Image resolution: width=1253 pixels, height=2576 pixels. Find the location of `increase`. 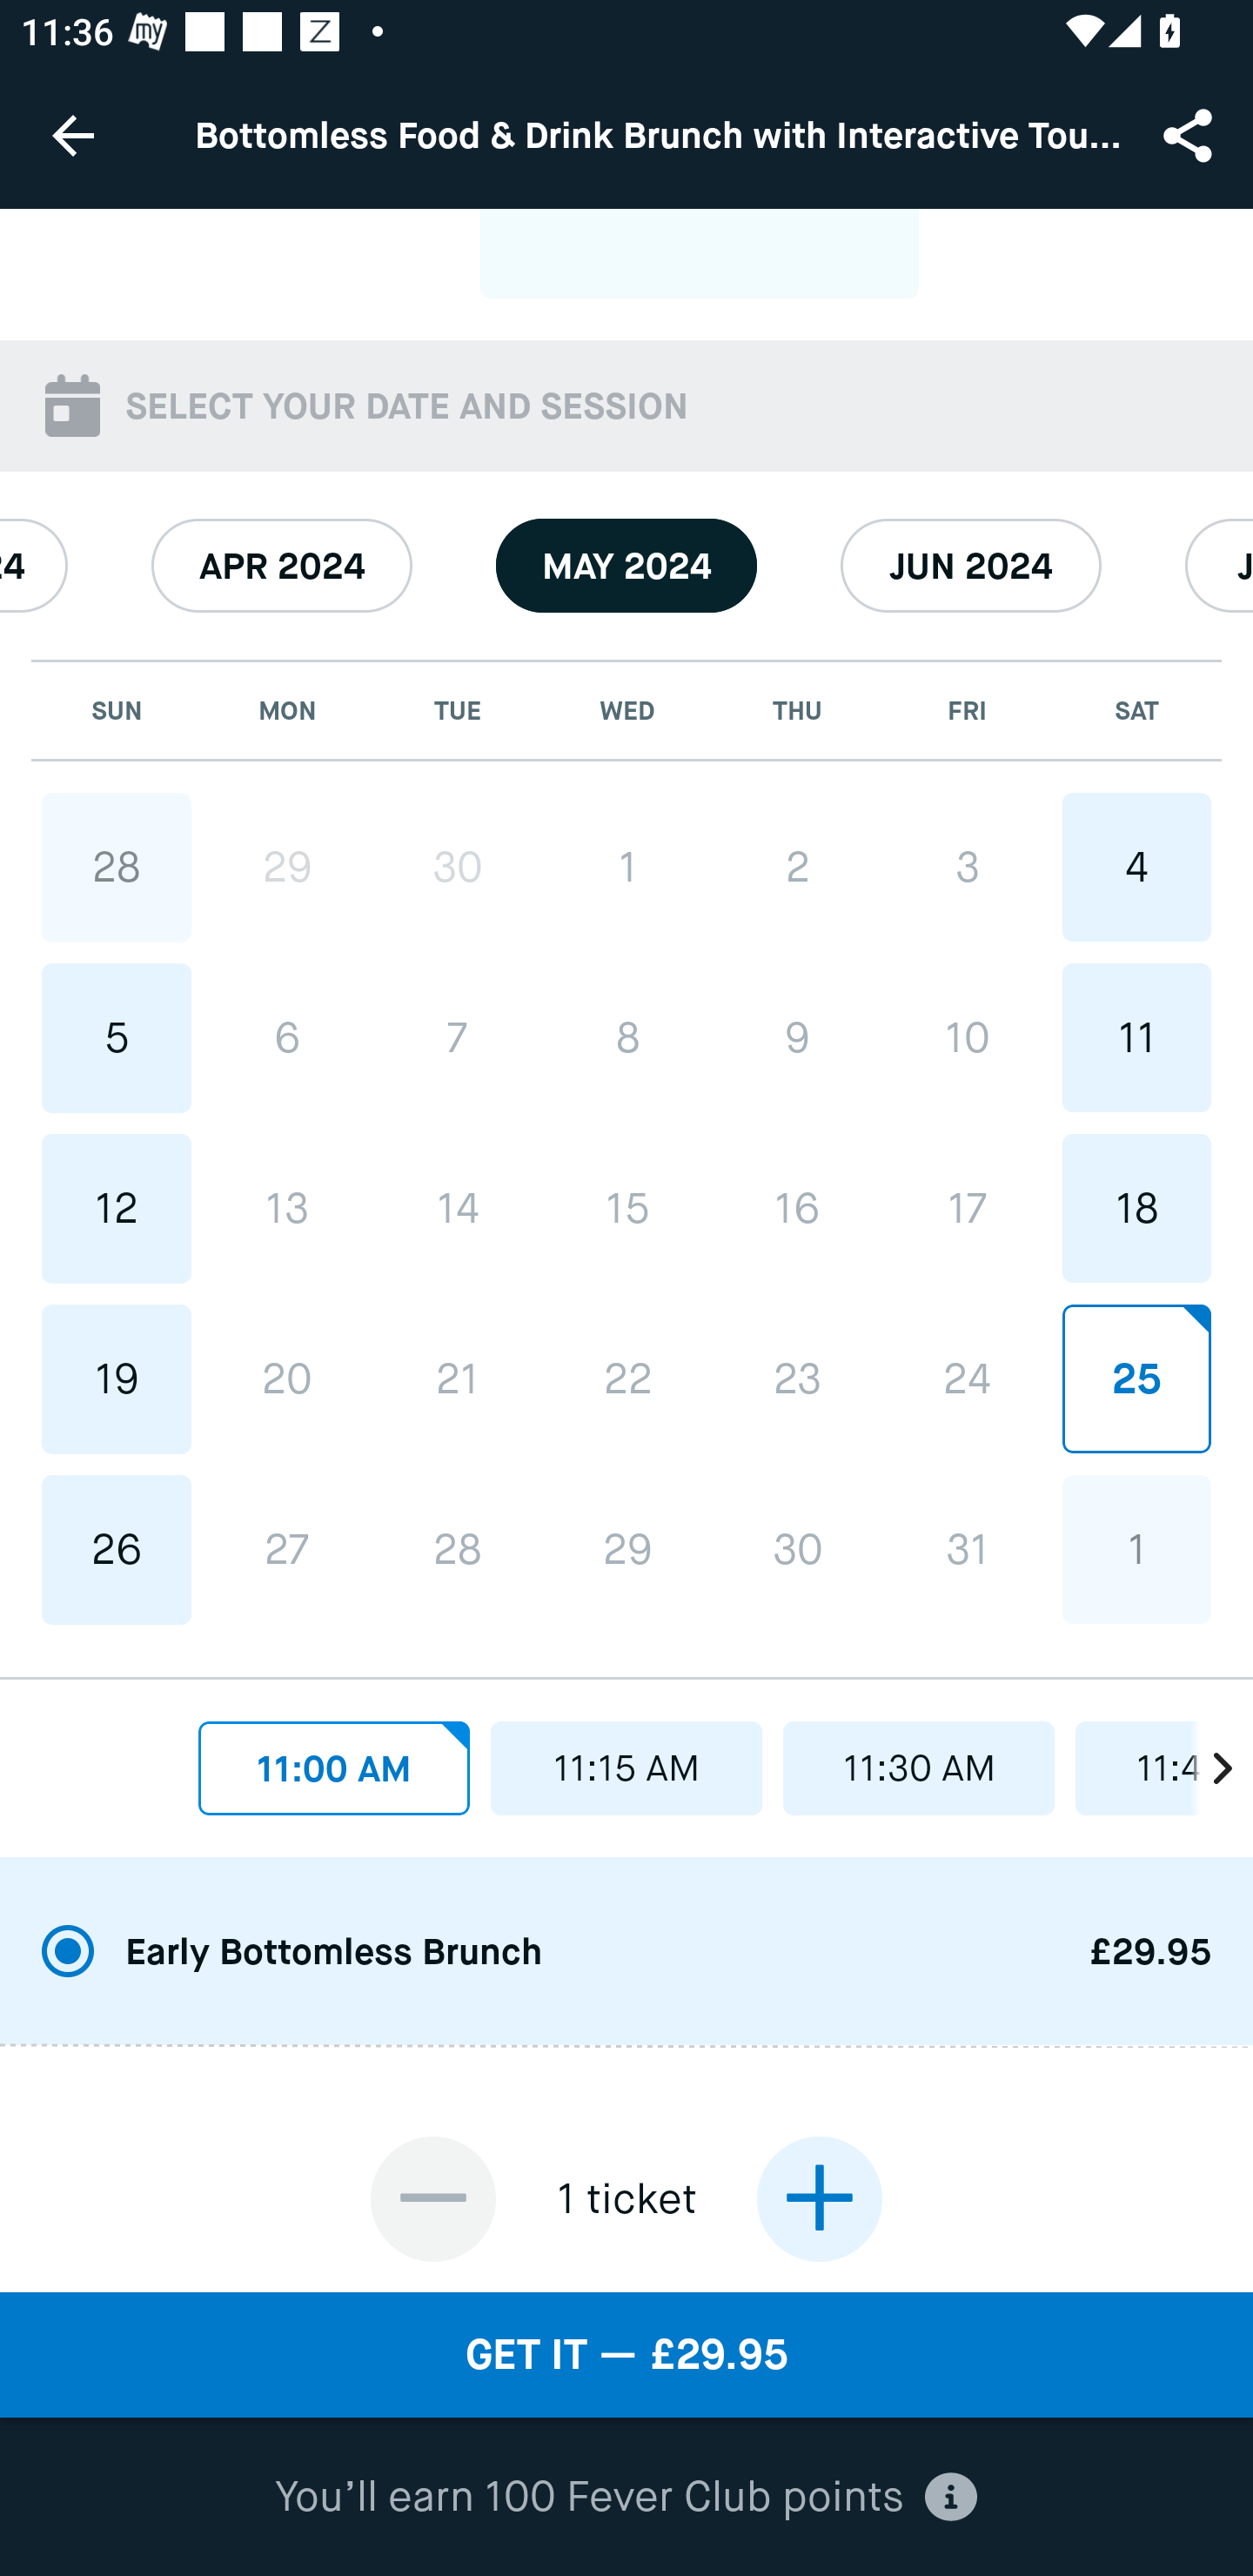

increase is located at coordinates (819, 2198).